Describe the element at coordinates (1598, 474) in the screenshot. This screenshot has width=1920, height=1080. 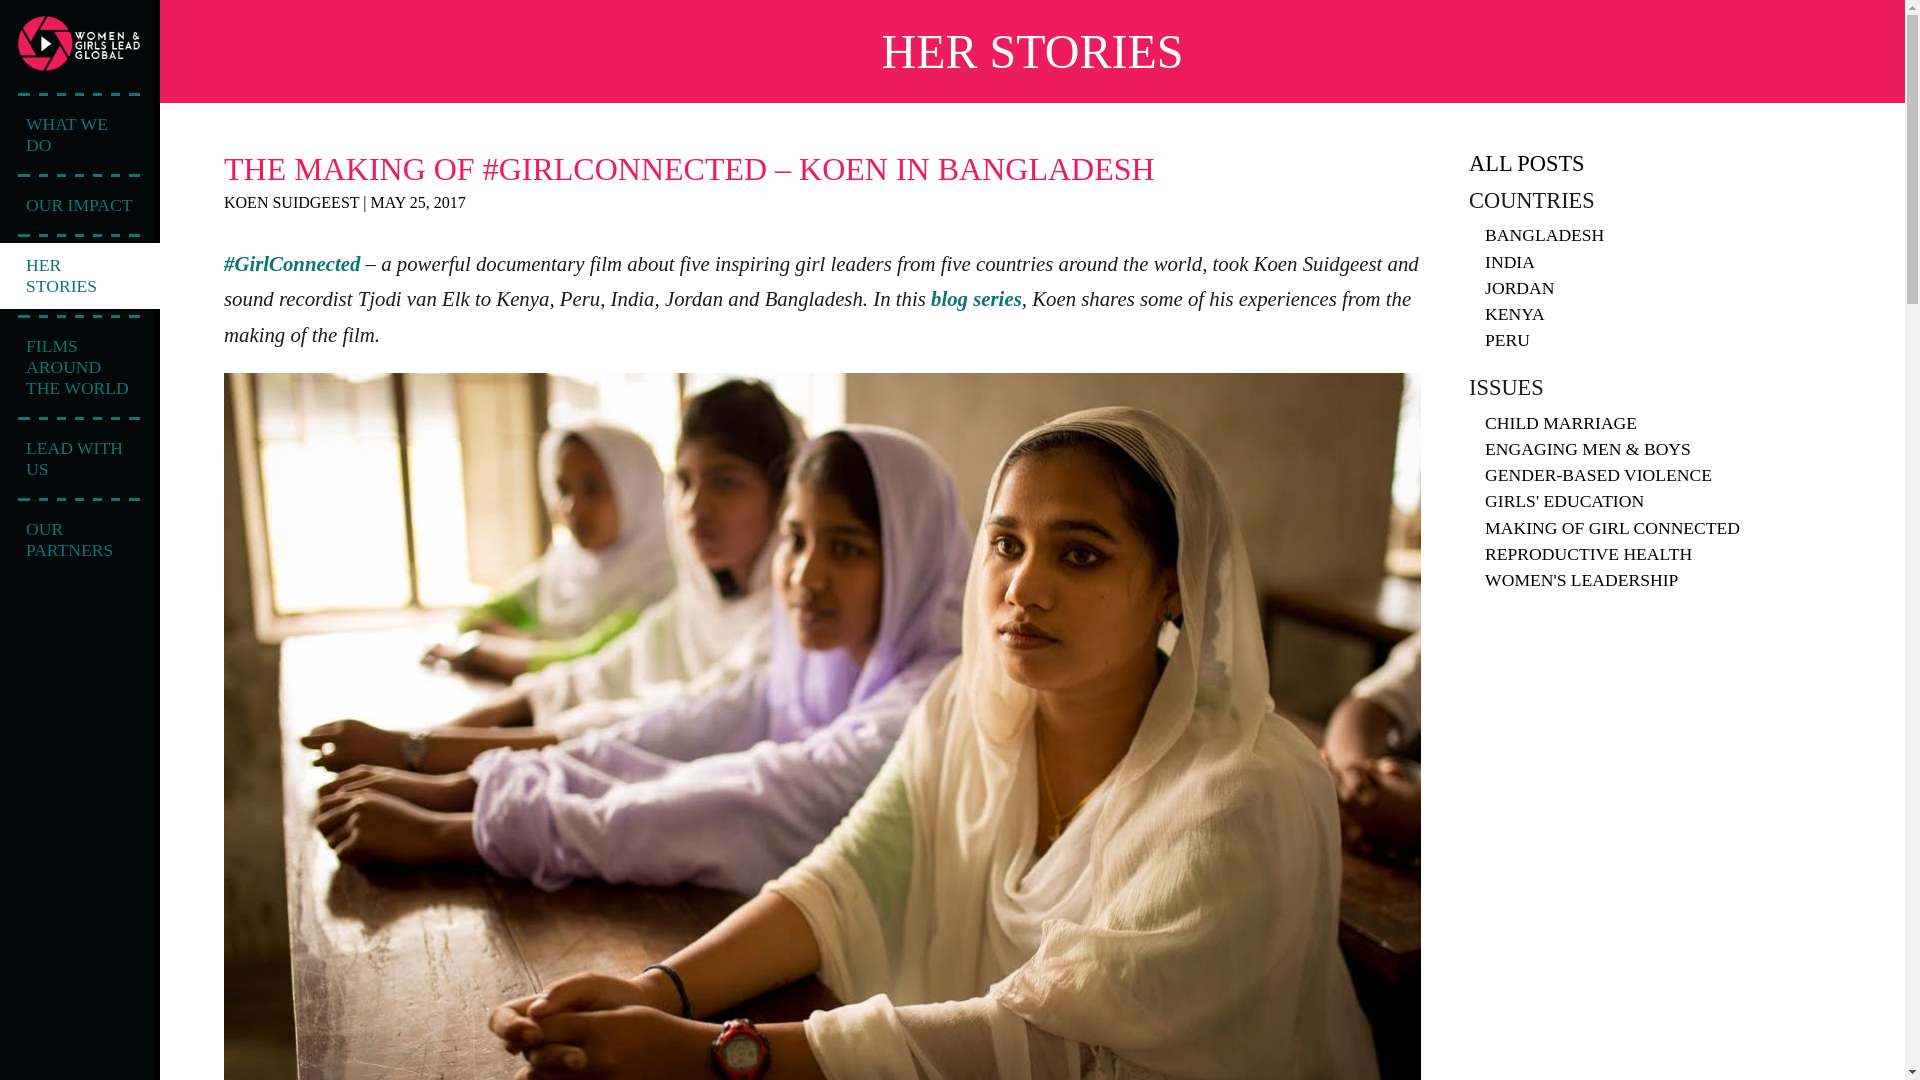
I see `GENDER-BASED VIOLENCE` at that location.